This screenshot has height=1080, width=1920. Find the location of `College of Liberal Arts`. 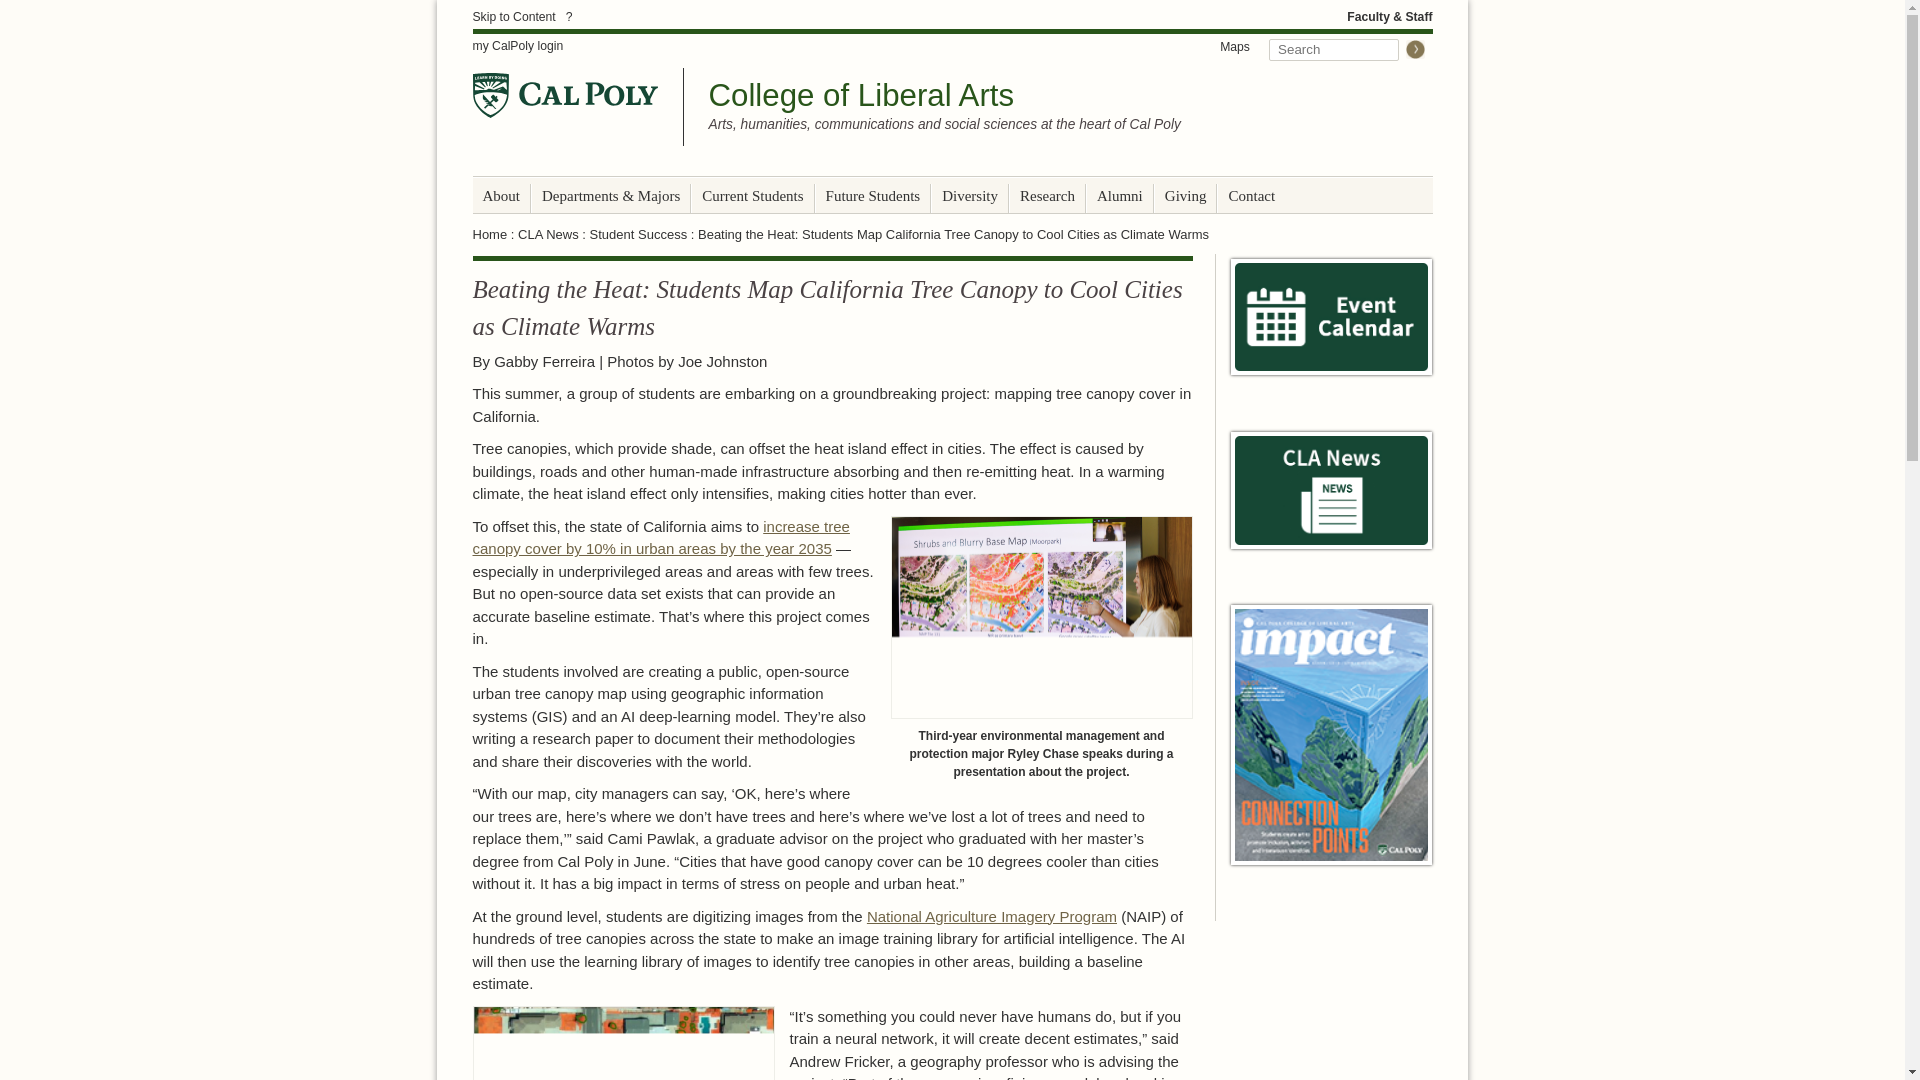

College of Liberal Arts is located at coordinates (860, 95).